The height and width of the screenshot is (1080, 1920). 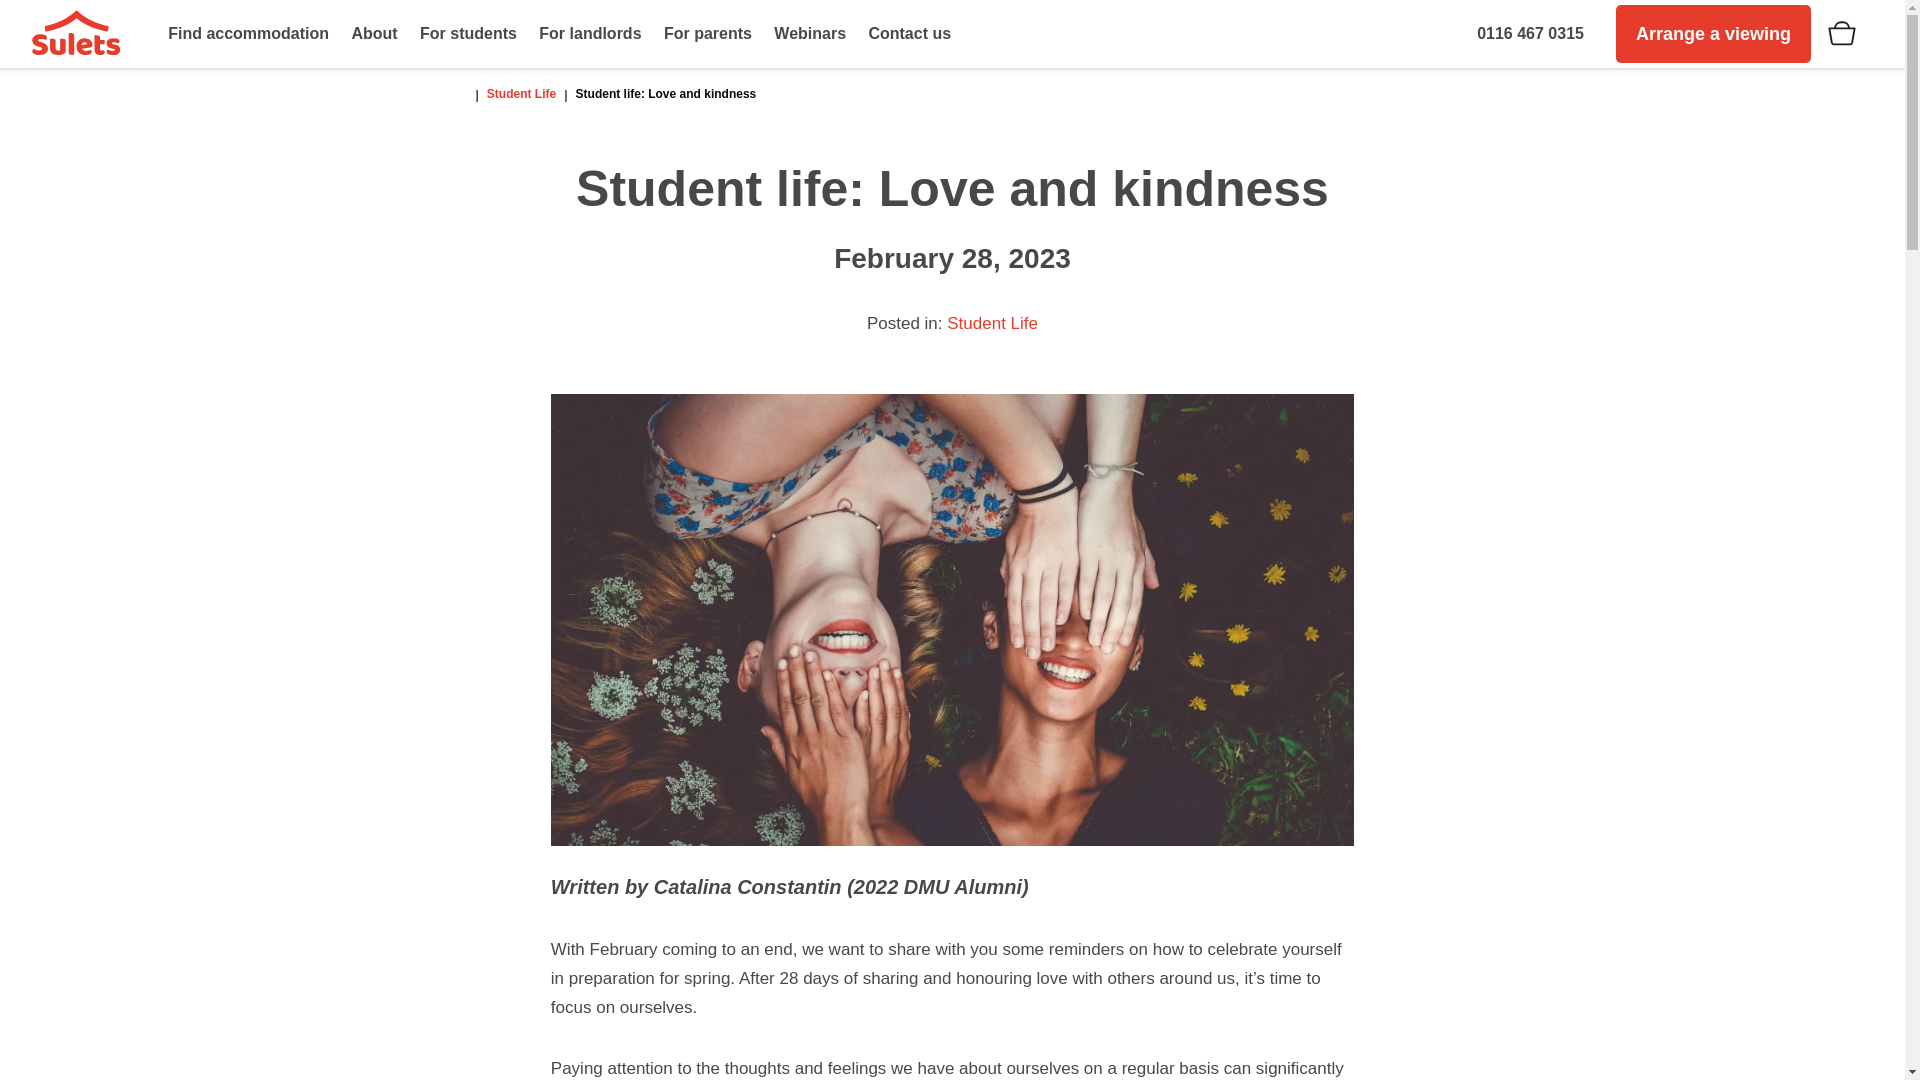 I want to click on Find accommodation, so click(x=248, y=34).